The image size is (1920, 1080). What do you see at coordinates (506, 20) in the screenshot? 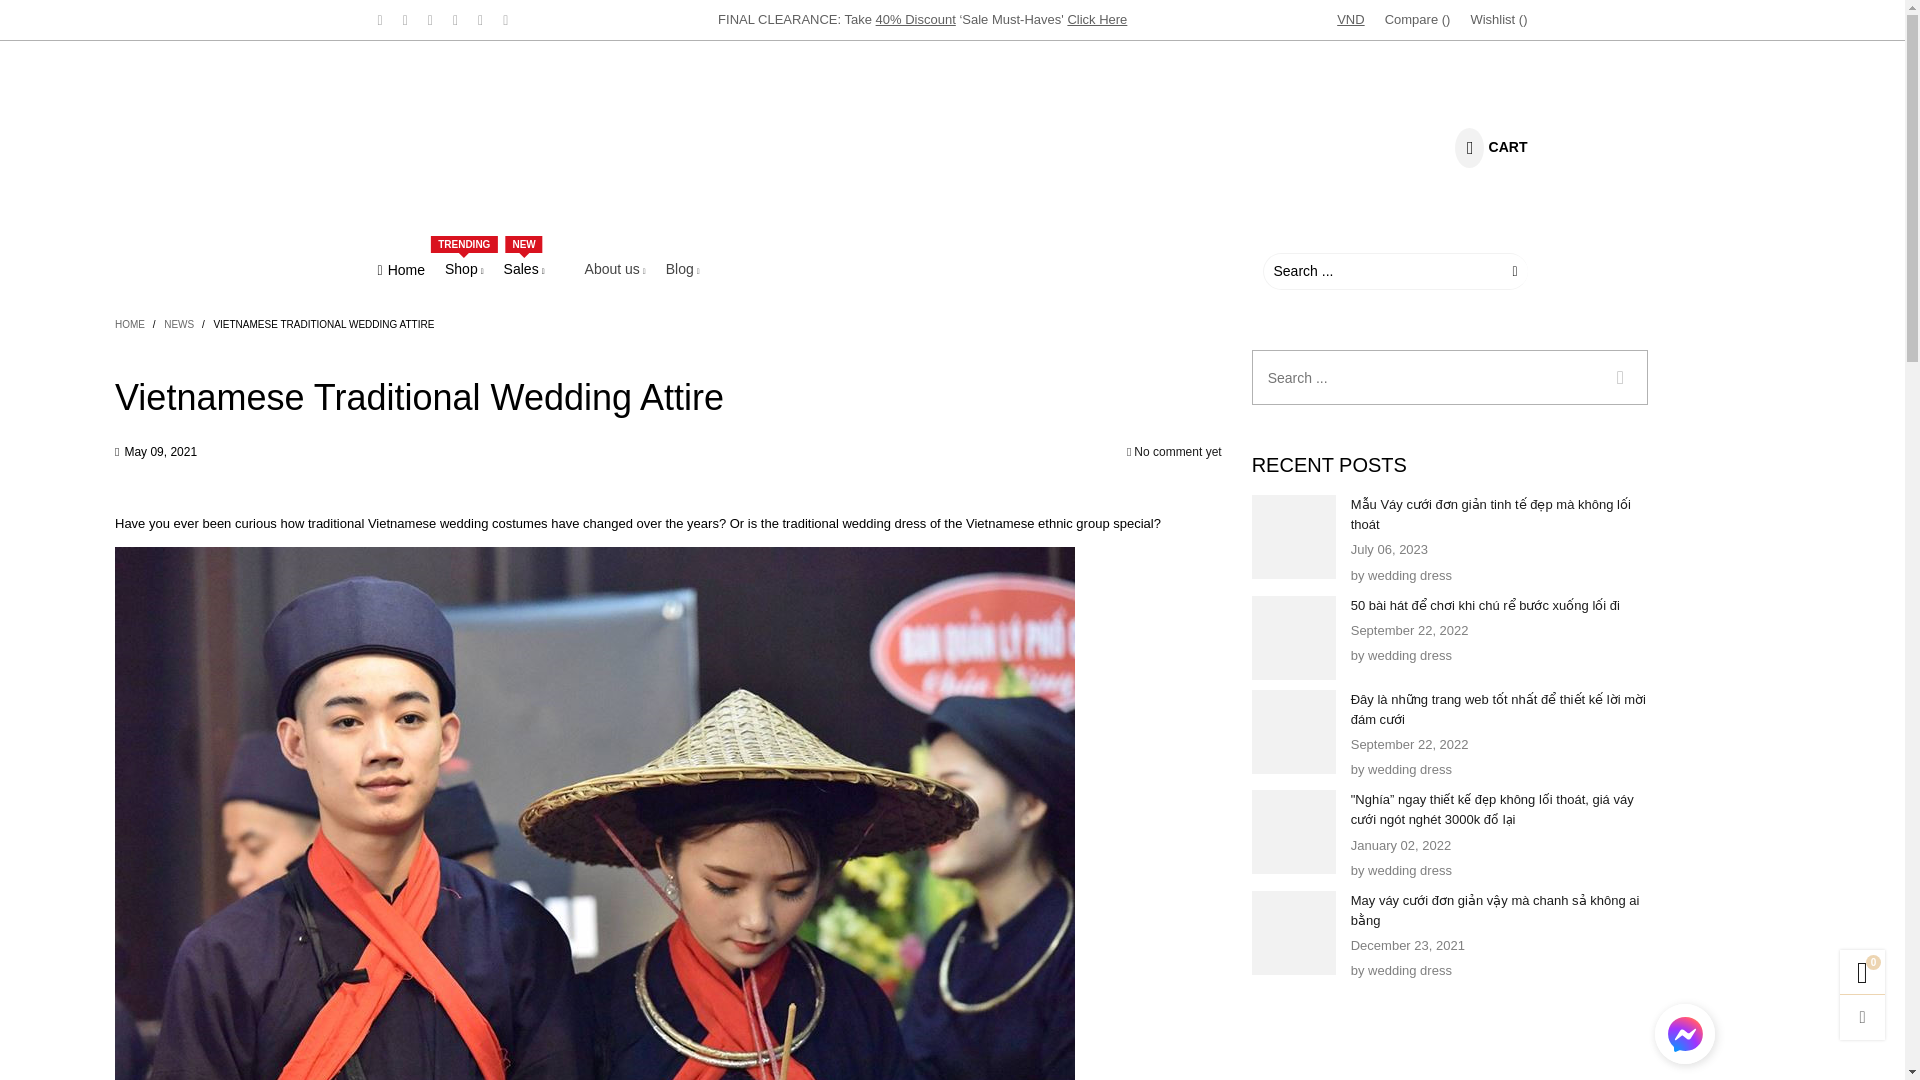
I see `Youtube` at bounding box center [506, 20].